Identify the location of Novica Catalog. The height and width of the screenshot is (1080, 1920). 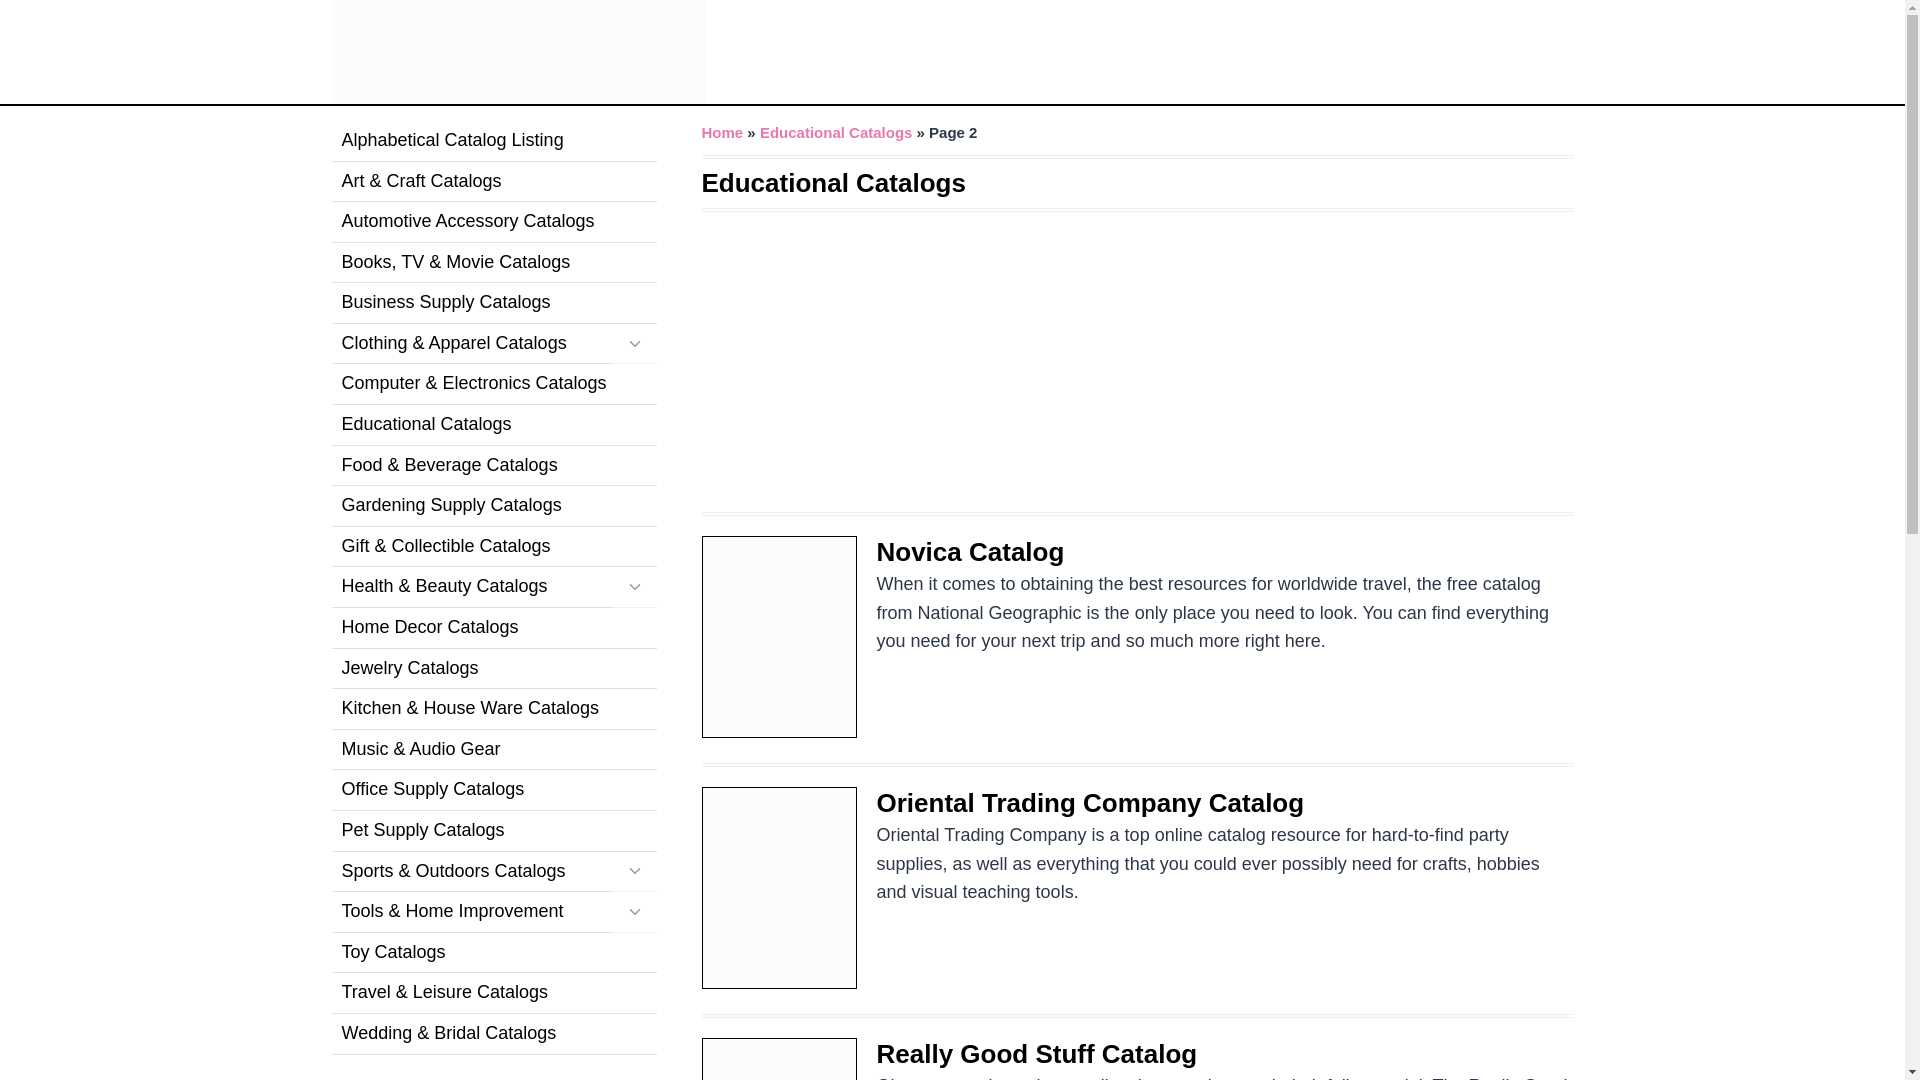
(969, 552).